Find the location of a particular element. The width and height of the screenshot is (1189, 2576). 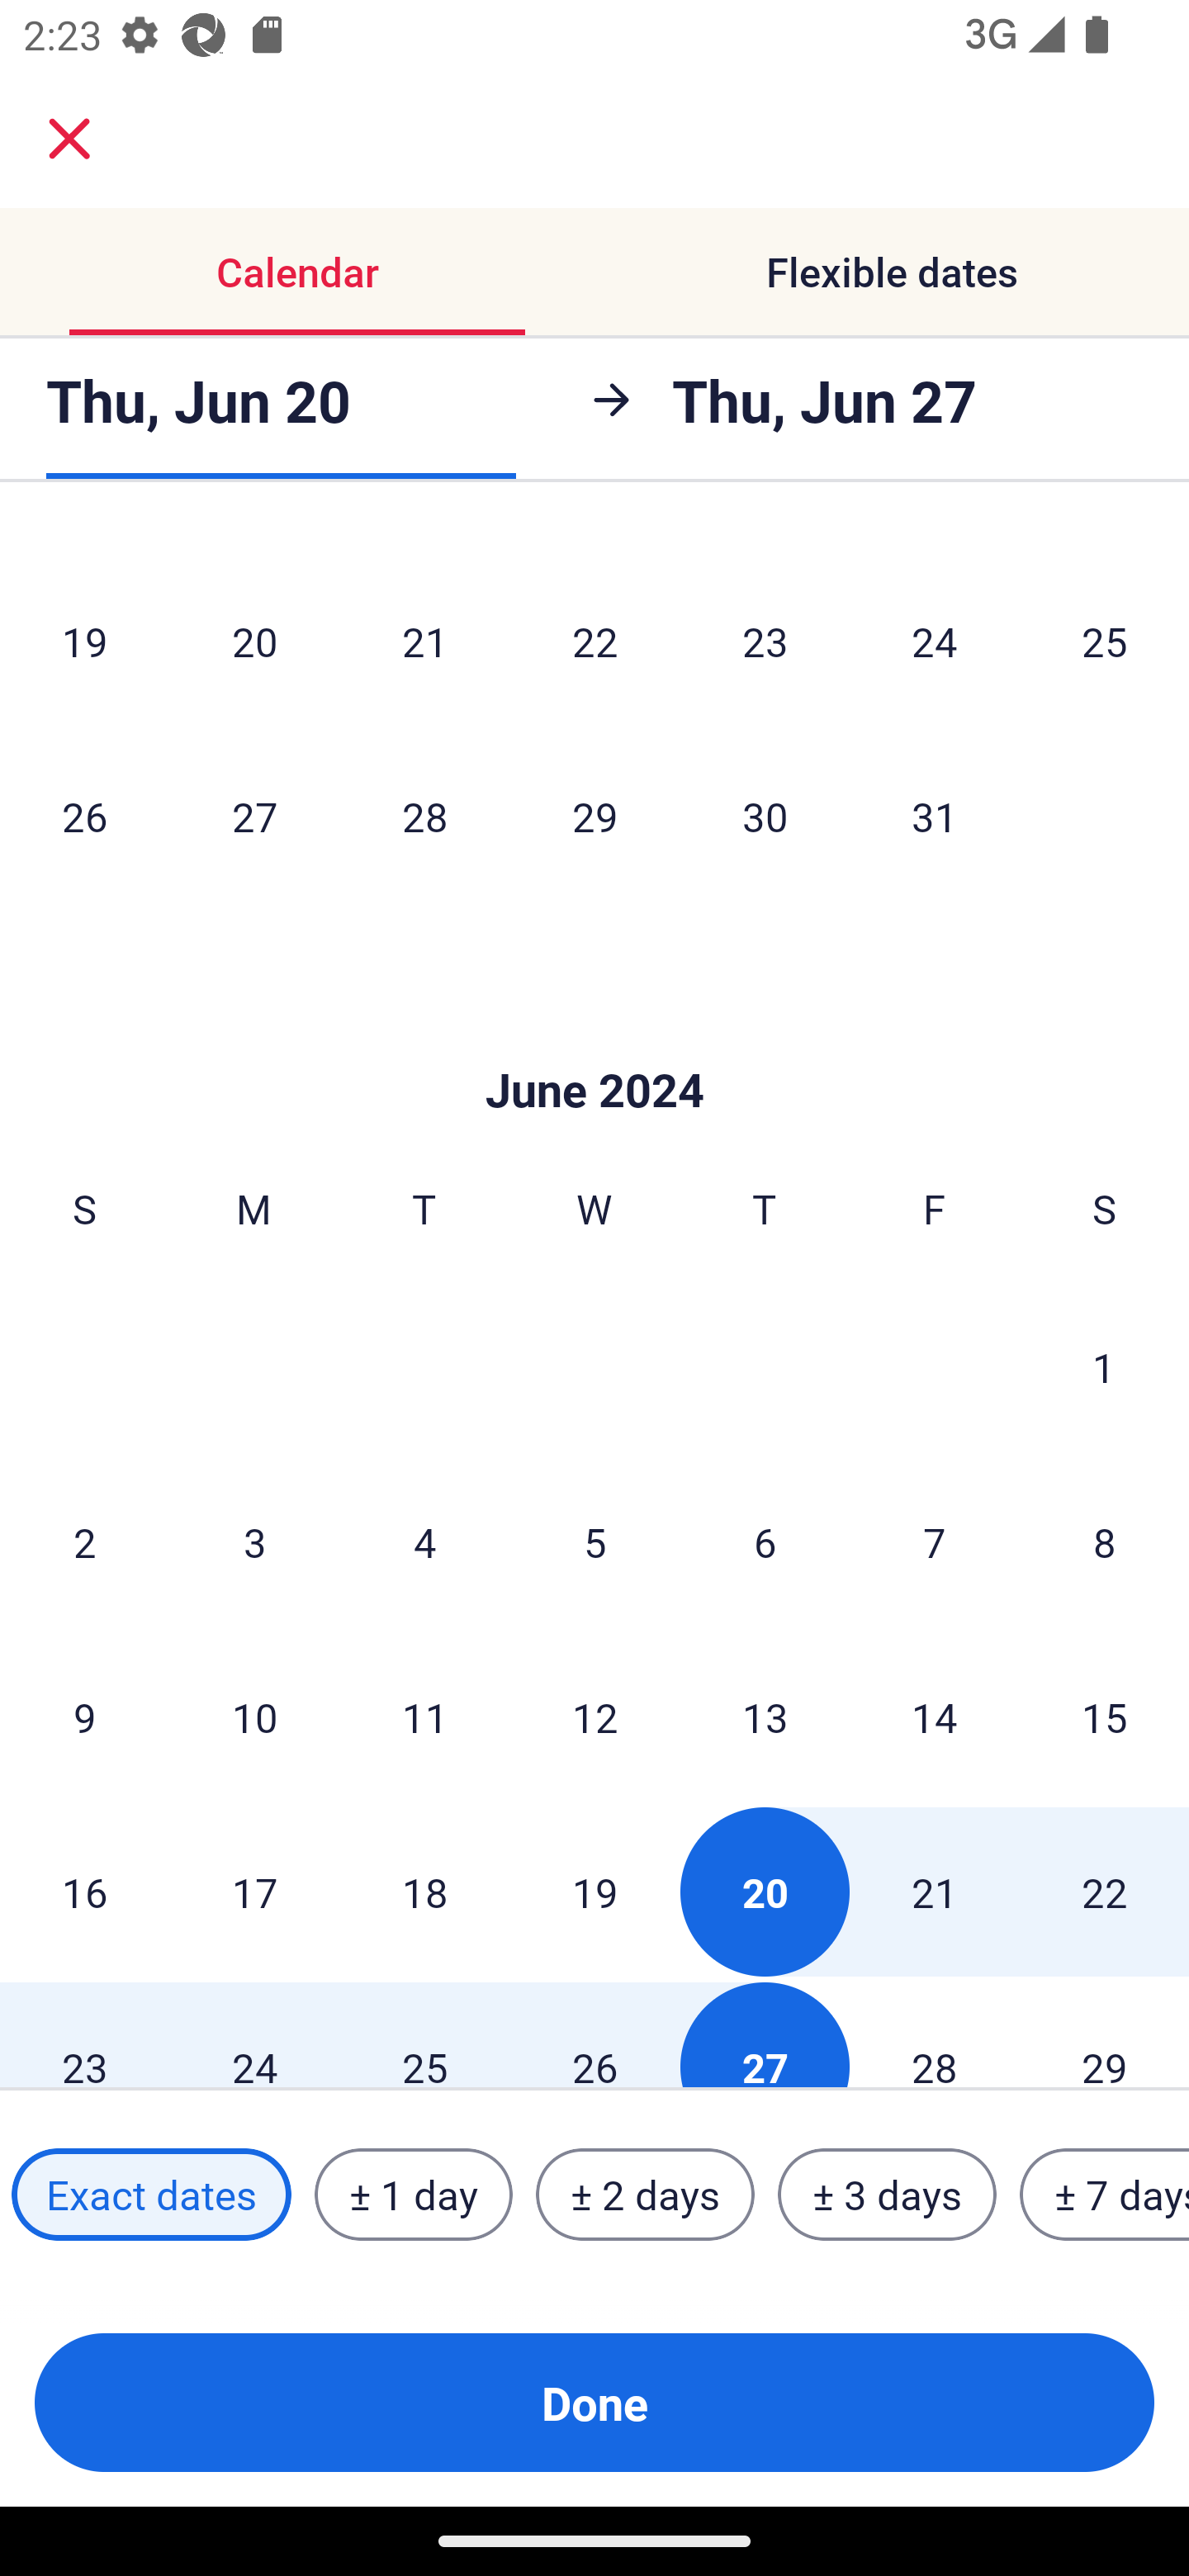

Done is located at coordinates (594, 2403).